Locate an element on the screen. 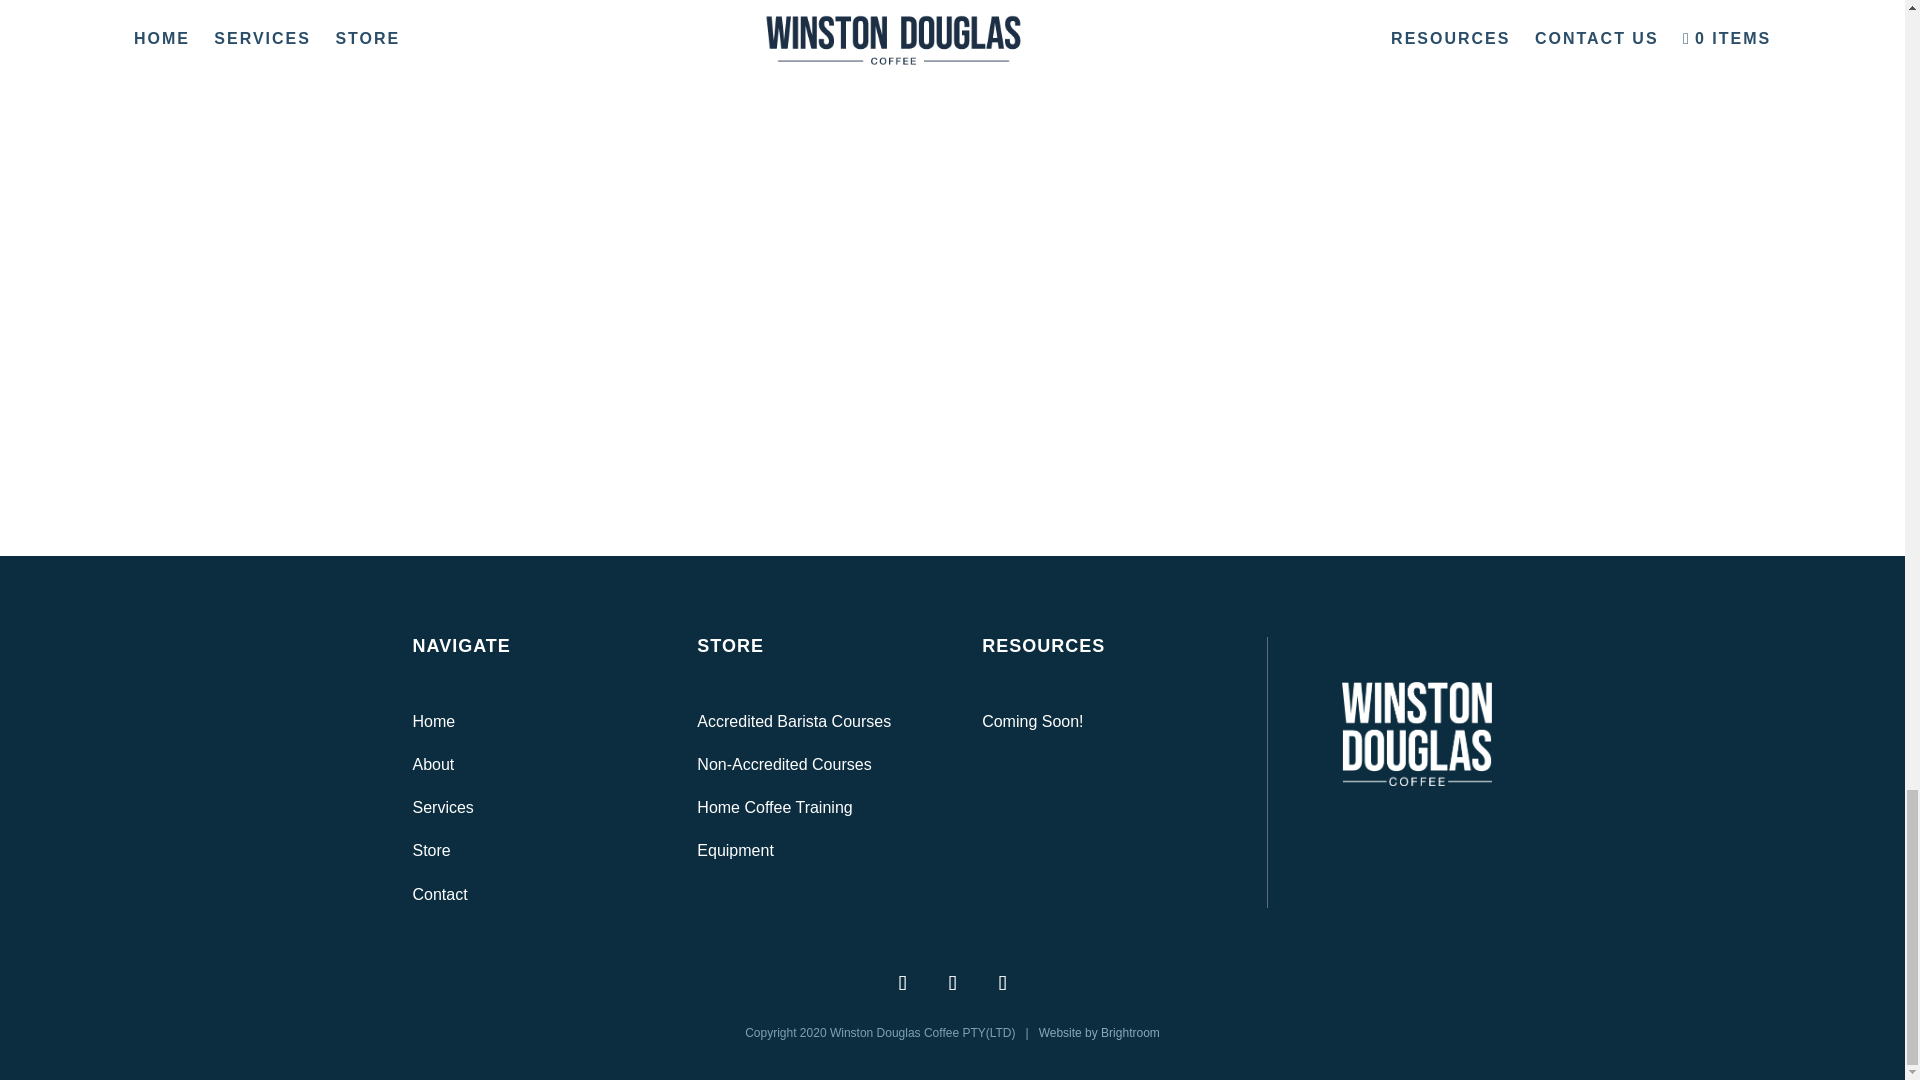  Home is located at coordinates (434, 721).